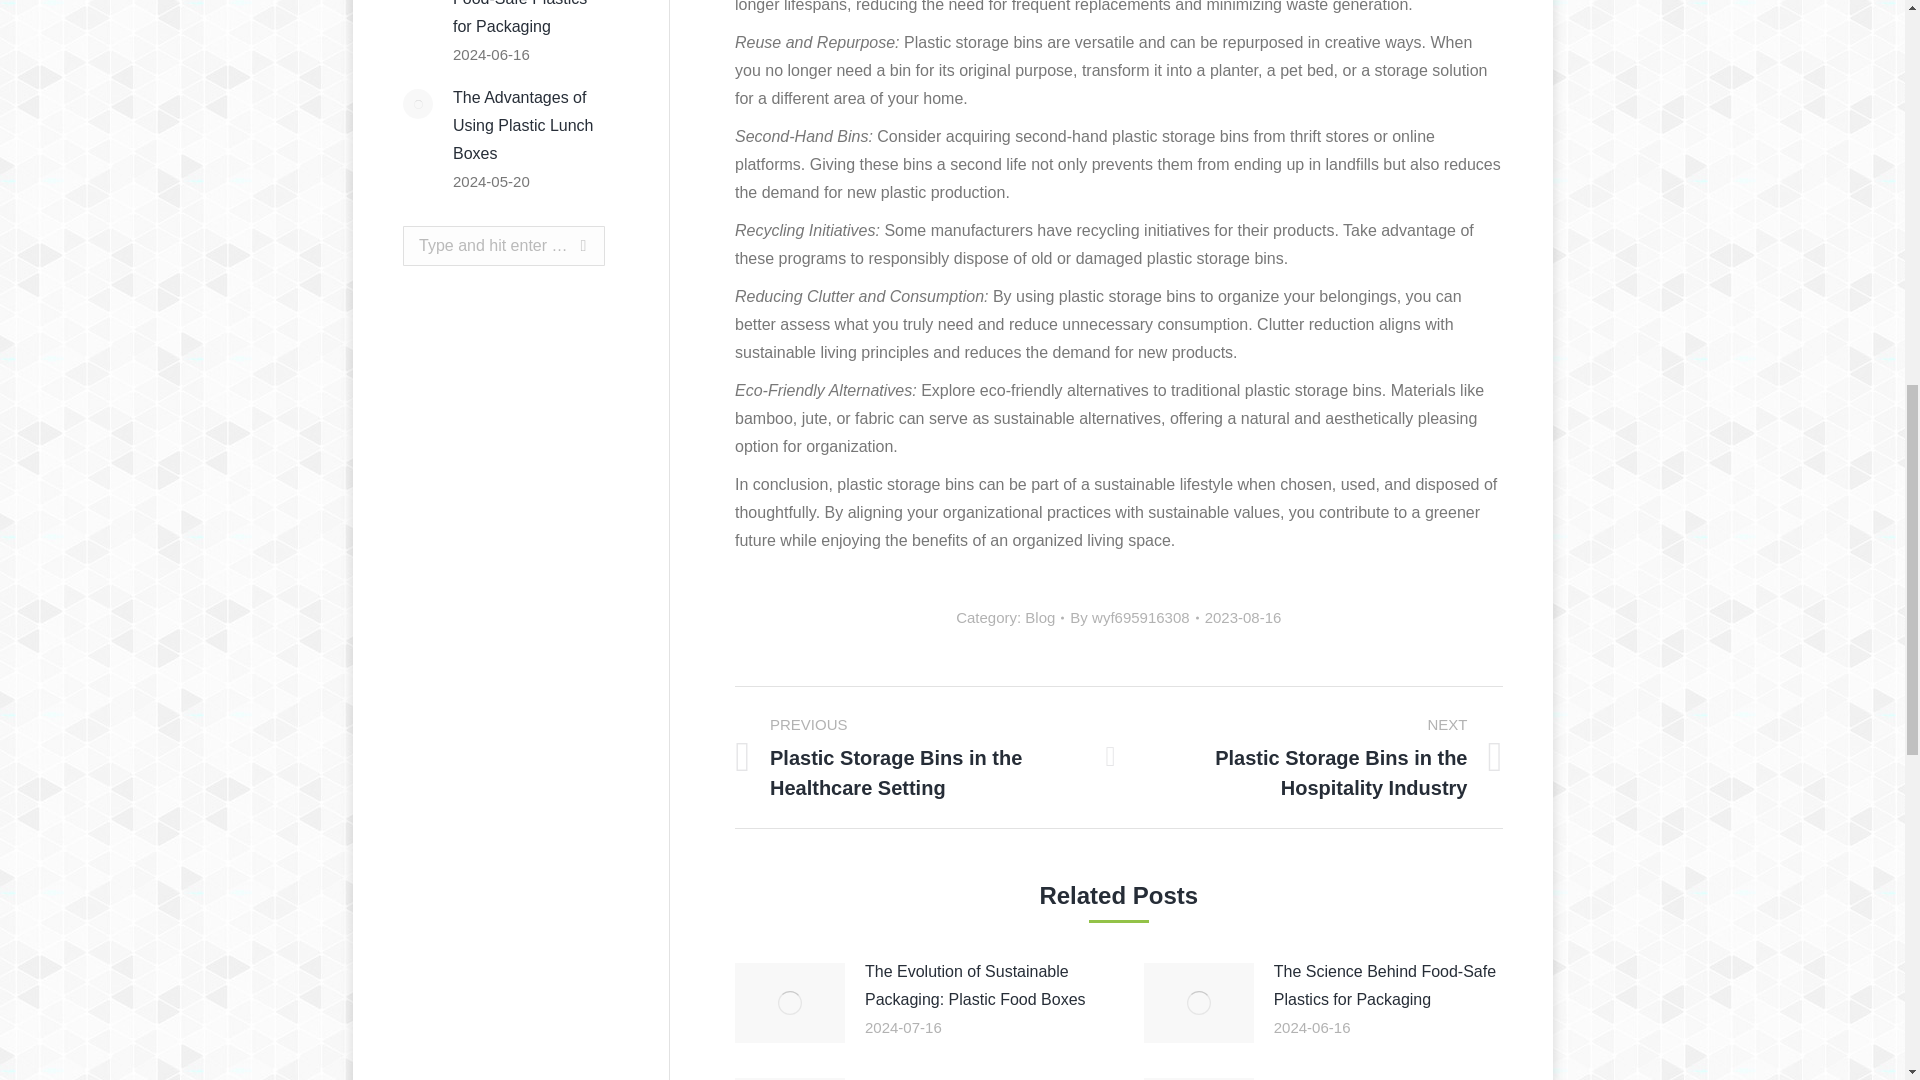 This screenshot has width=1920, height=1080. I want to click on 17:04, so click(1244, 617).